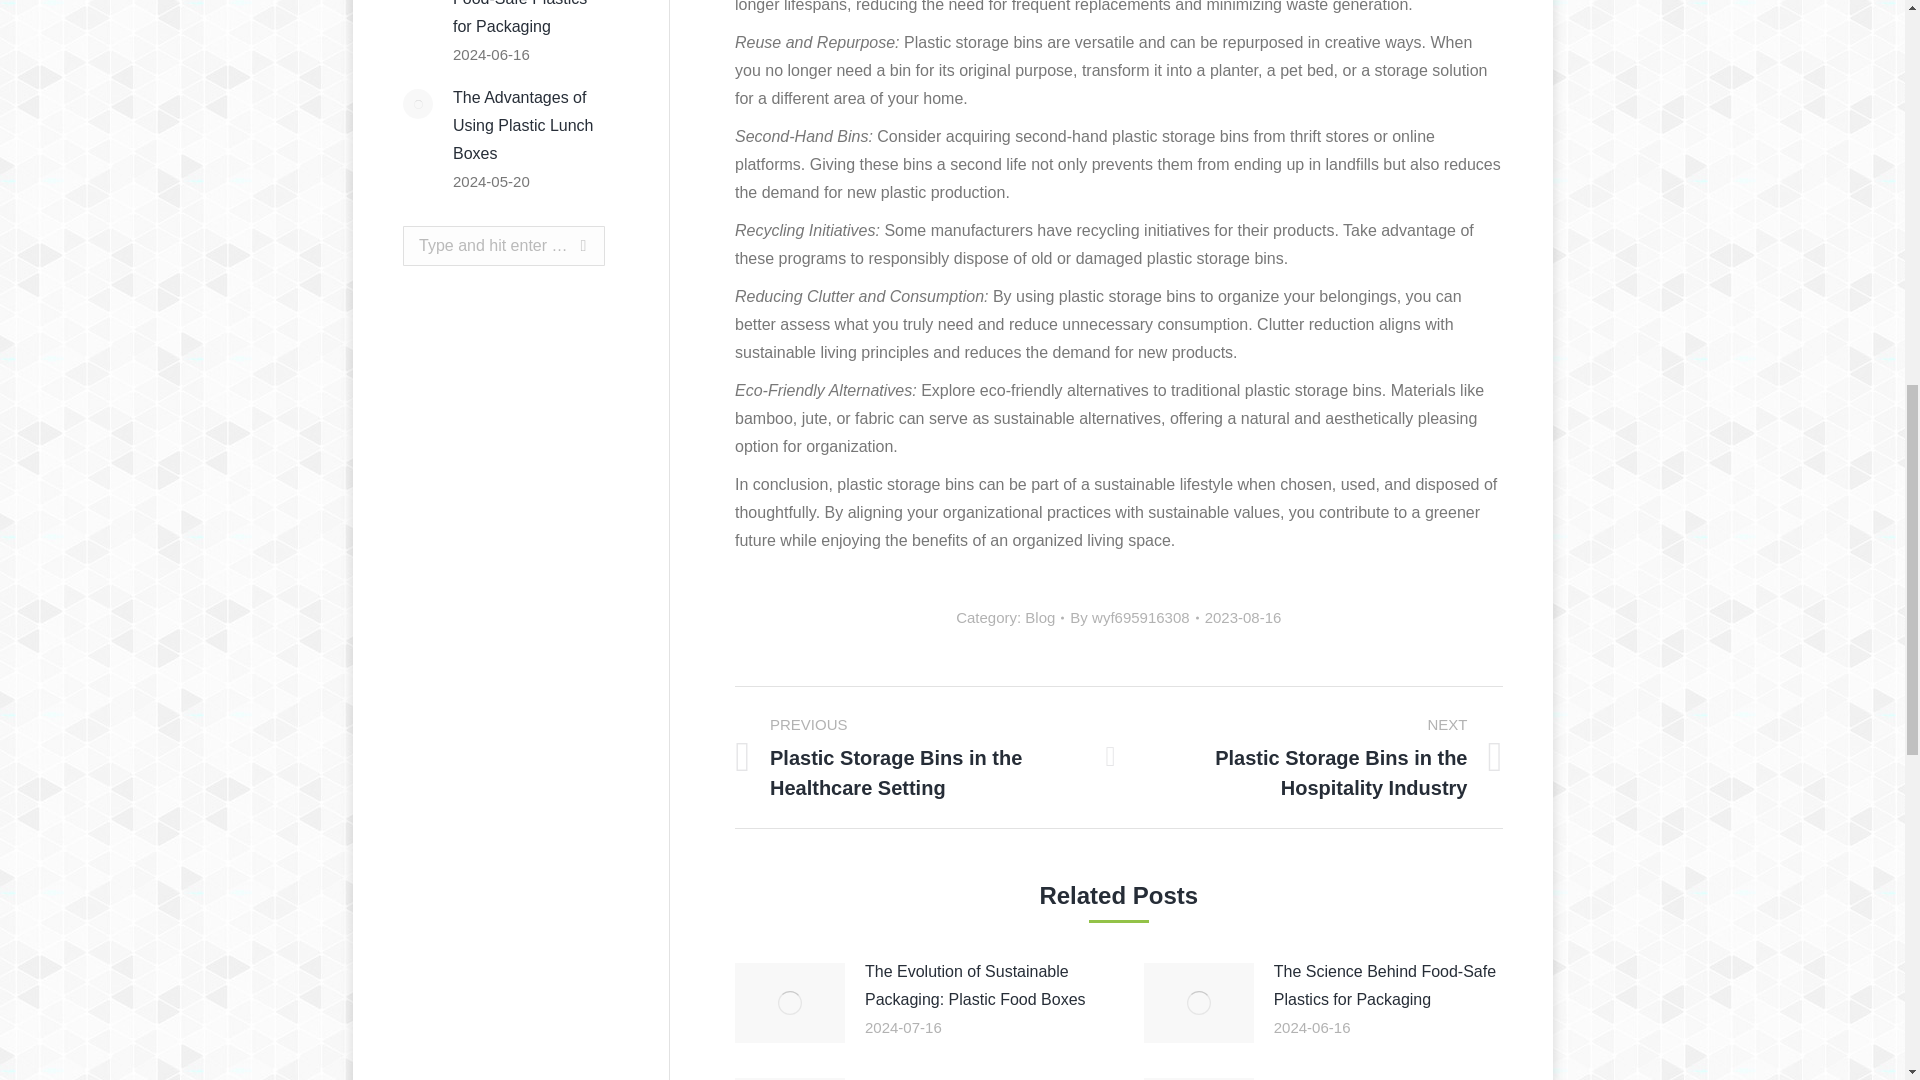 This screenshot has width=1920, height=1080. I want to click on 17:04, so click(1244, 617).